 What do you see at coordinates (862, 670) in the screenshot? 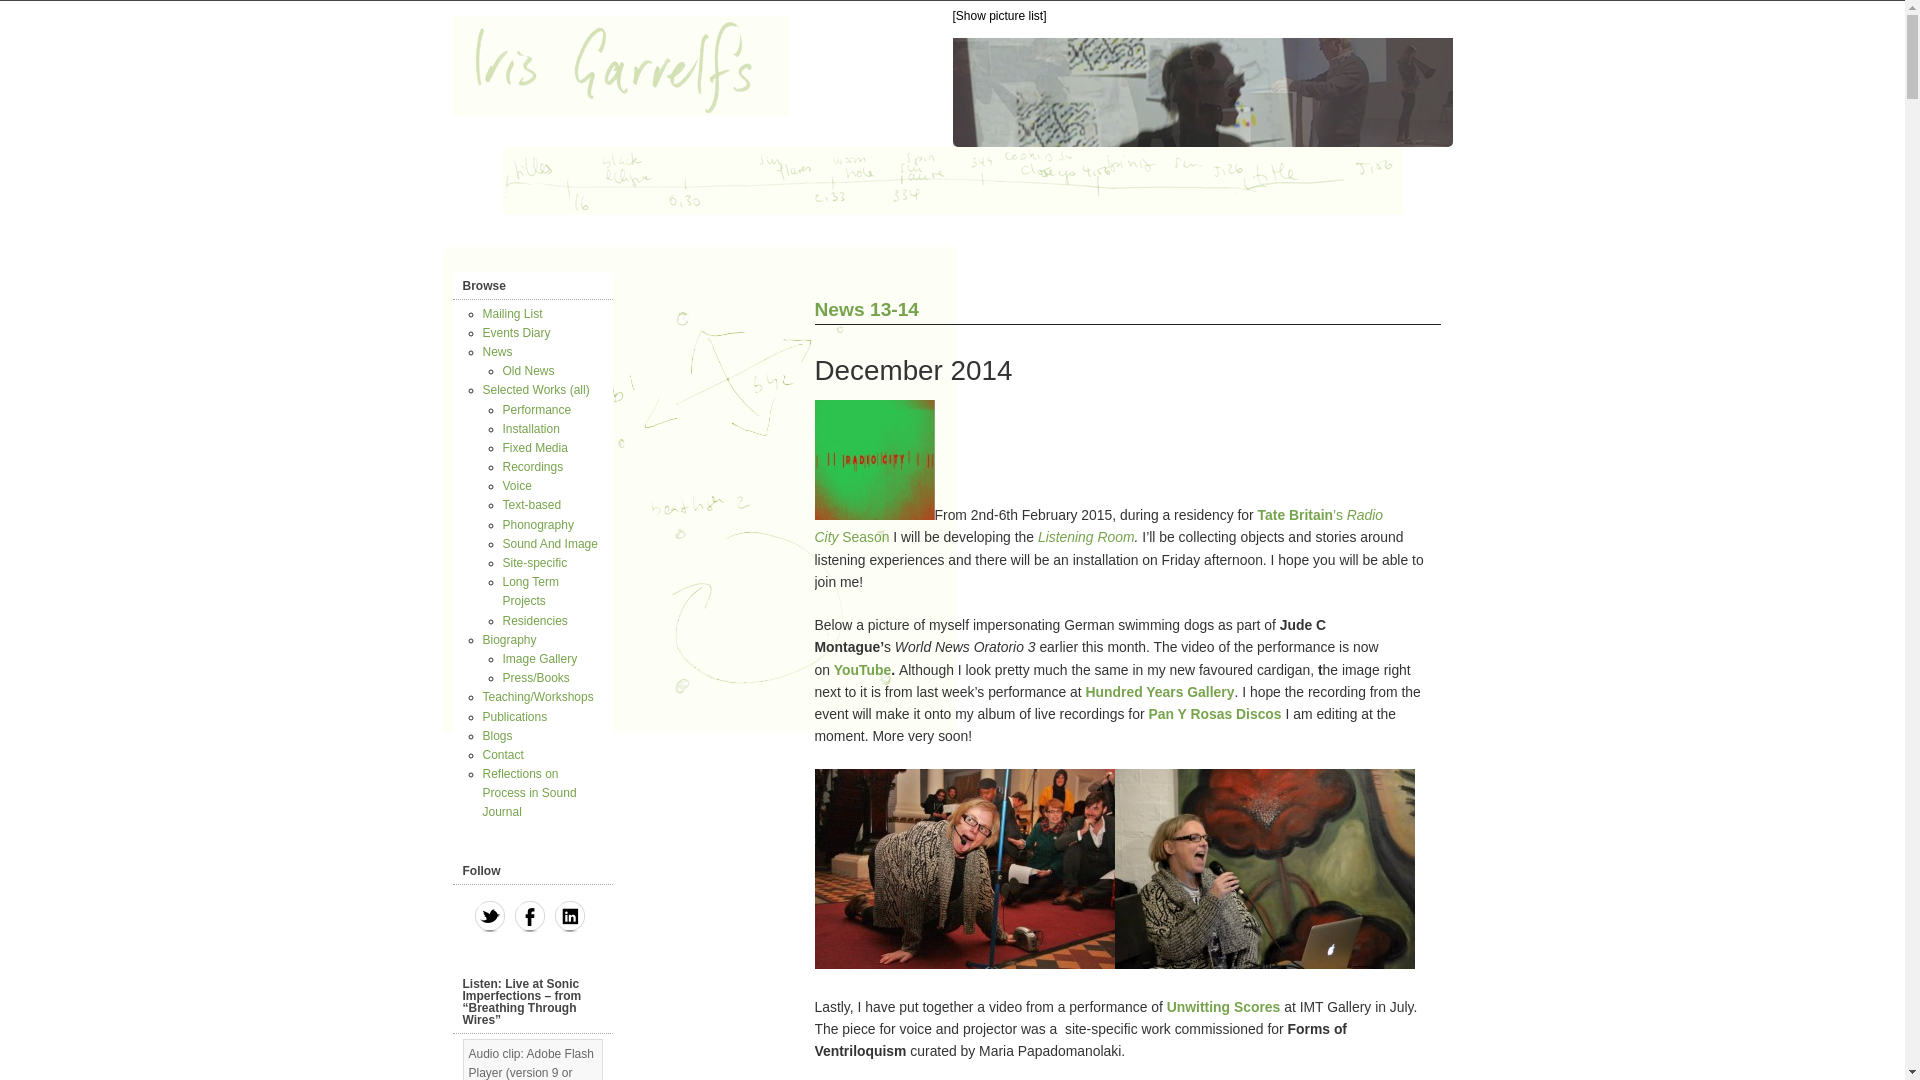
I see `YouTube` at bounding box center [862, 670].